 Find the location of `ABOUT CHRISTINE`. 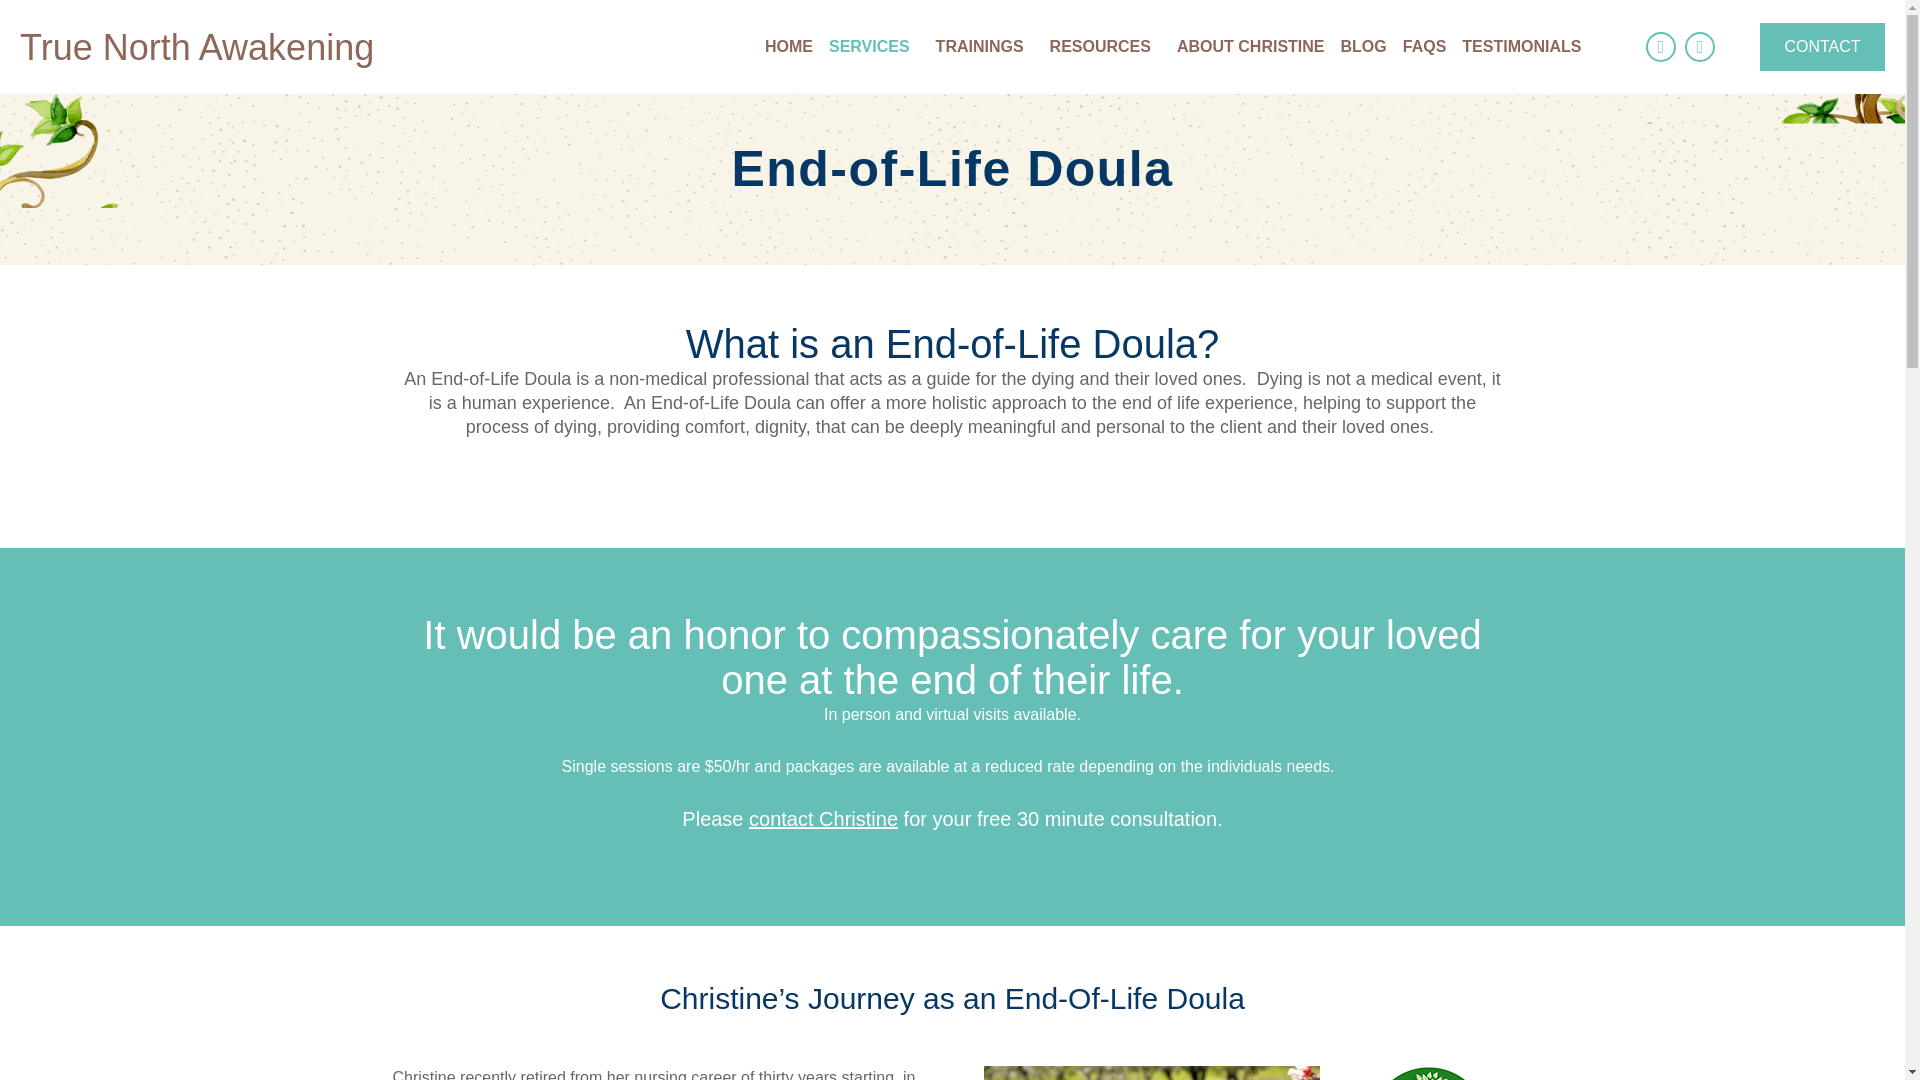

ABOUT CHRISTINE is located at coordinates (1250, 47).